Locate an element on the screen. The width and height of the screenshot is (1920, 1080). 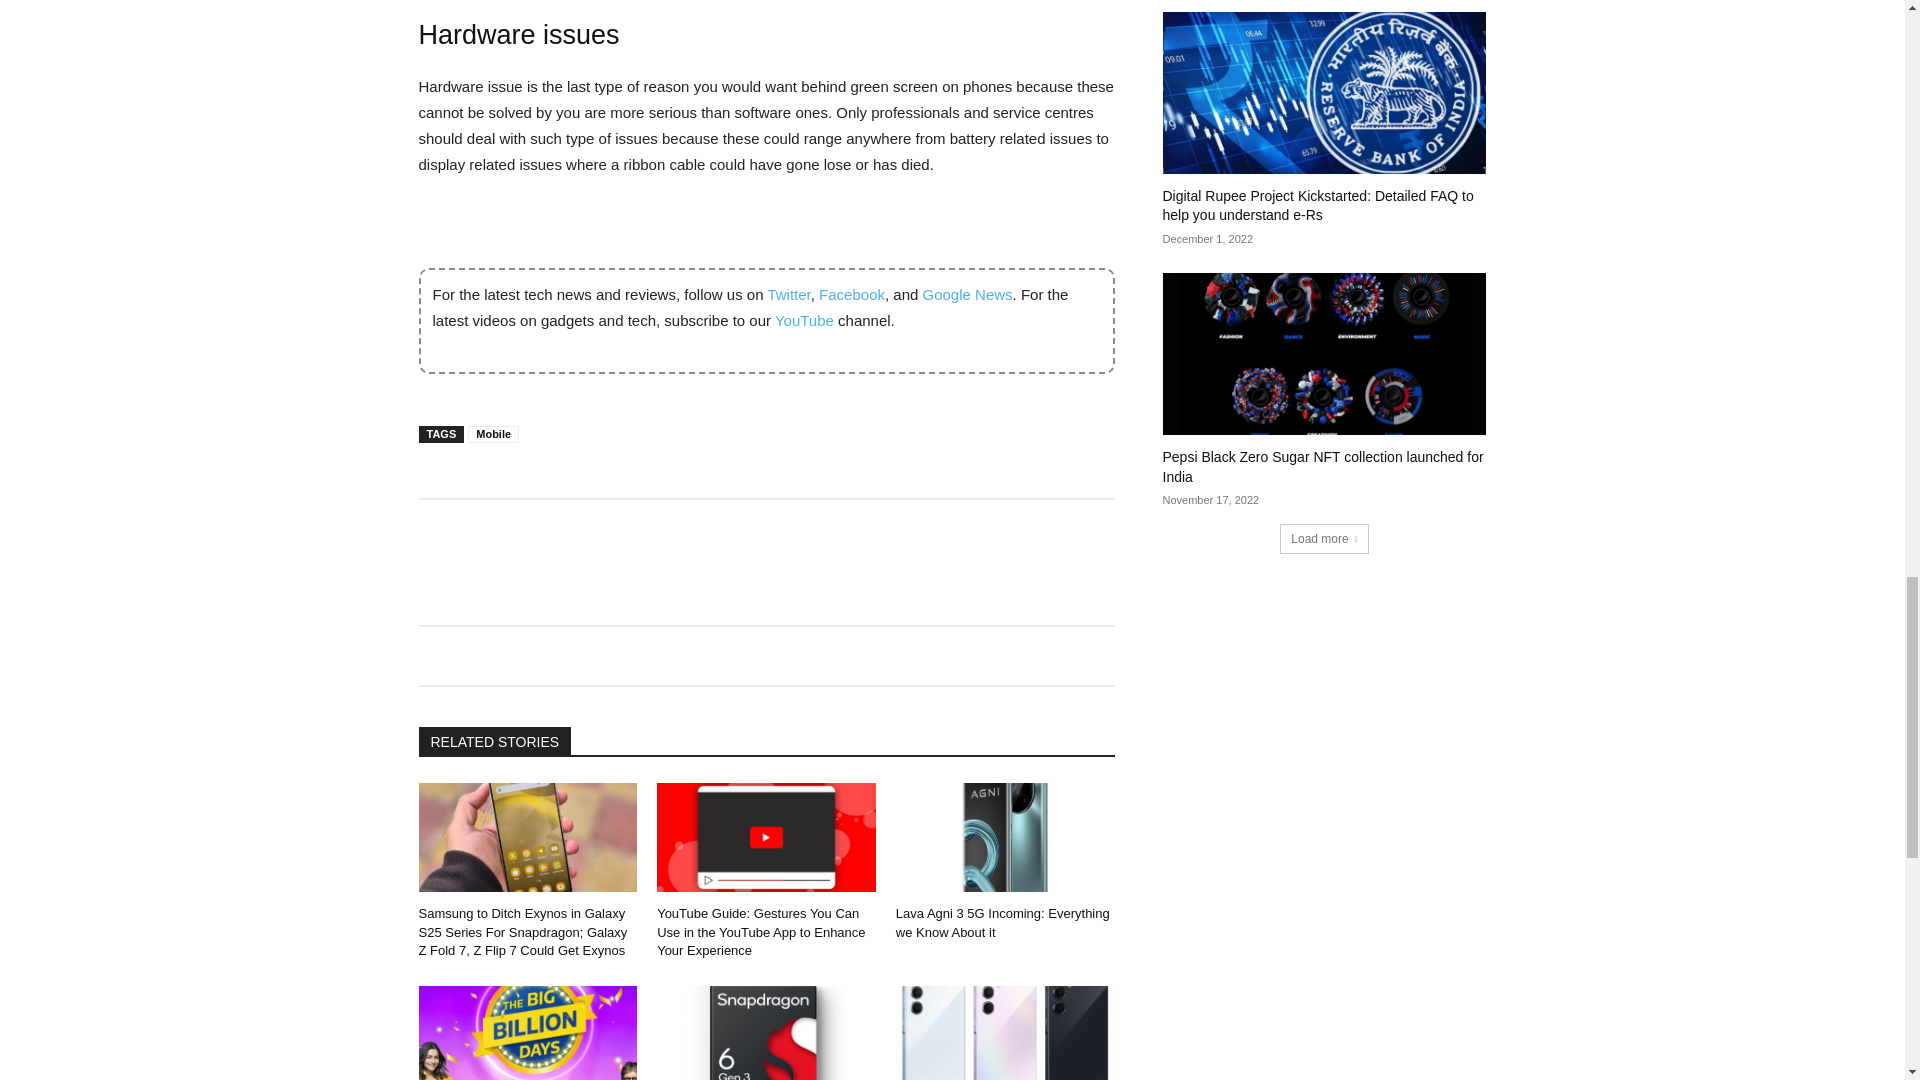
Facebook is located at coordinates (852, 294).